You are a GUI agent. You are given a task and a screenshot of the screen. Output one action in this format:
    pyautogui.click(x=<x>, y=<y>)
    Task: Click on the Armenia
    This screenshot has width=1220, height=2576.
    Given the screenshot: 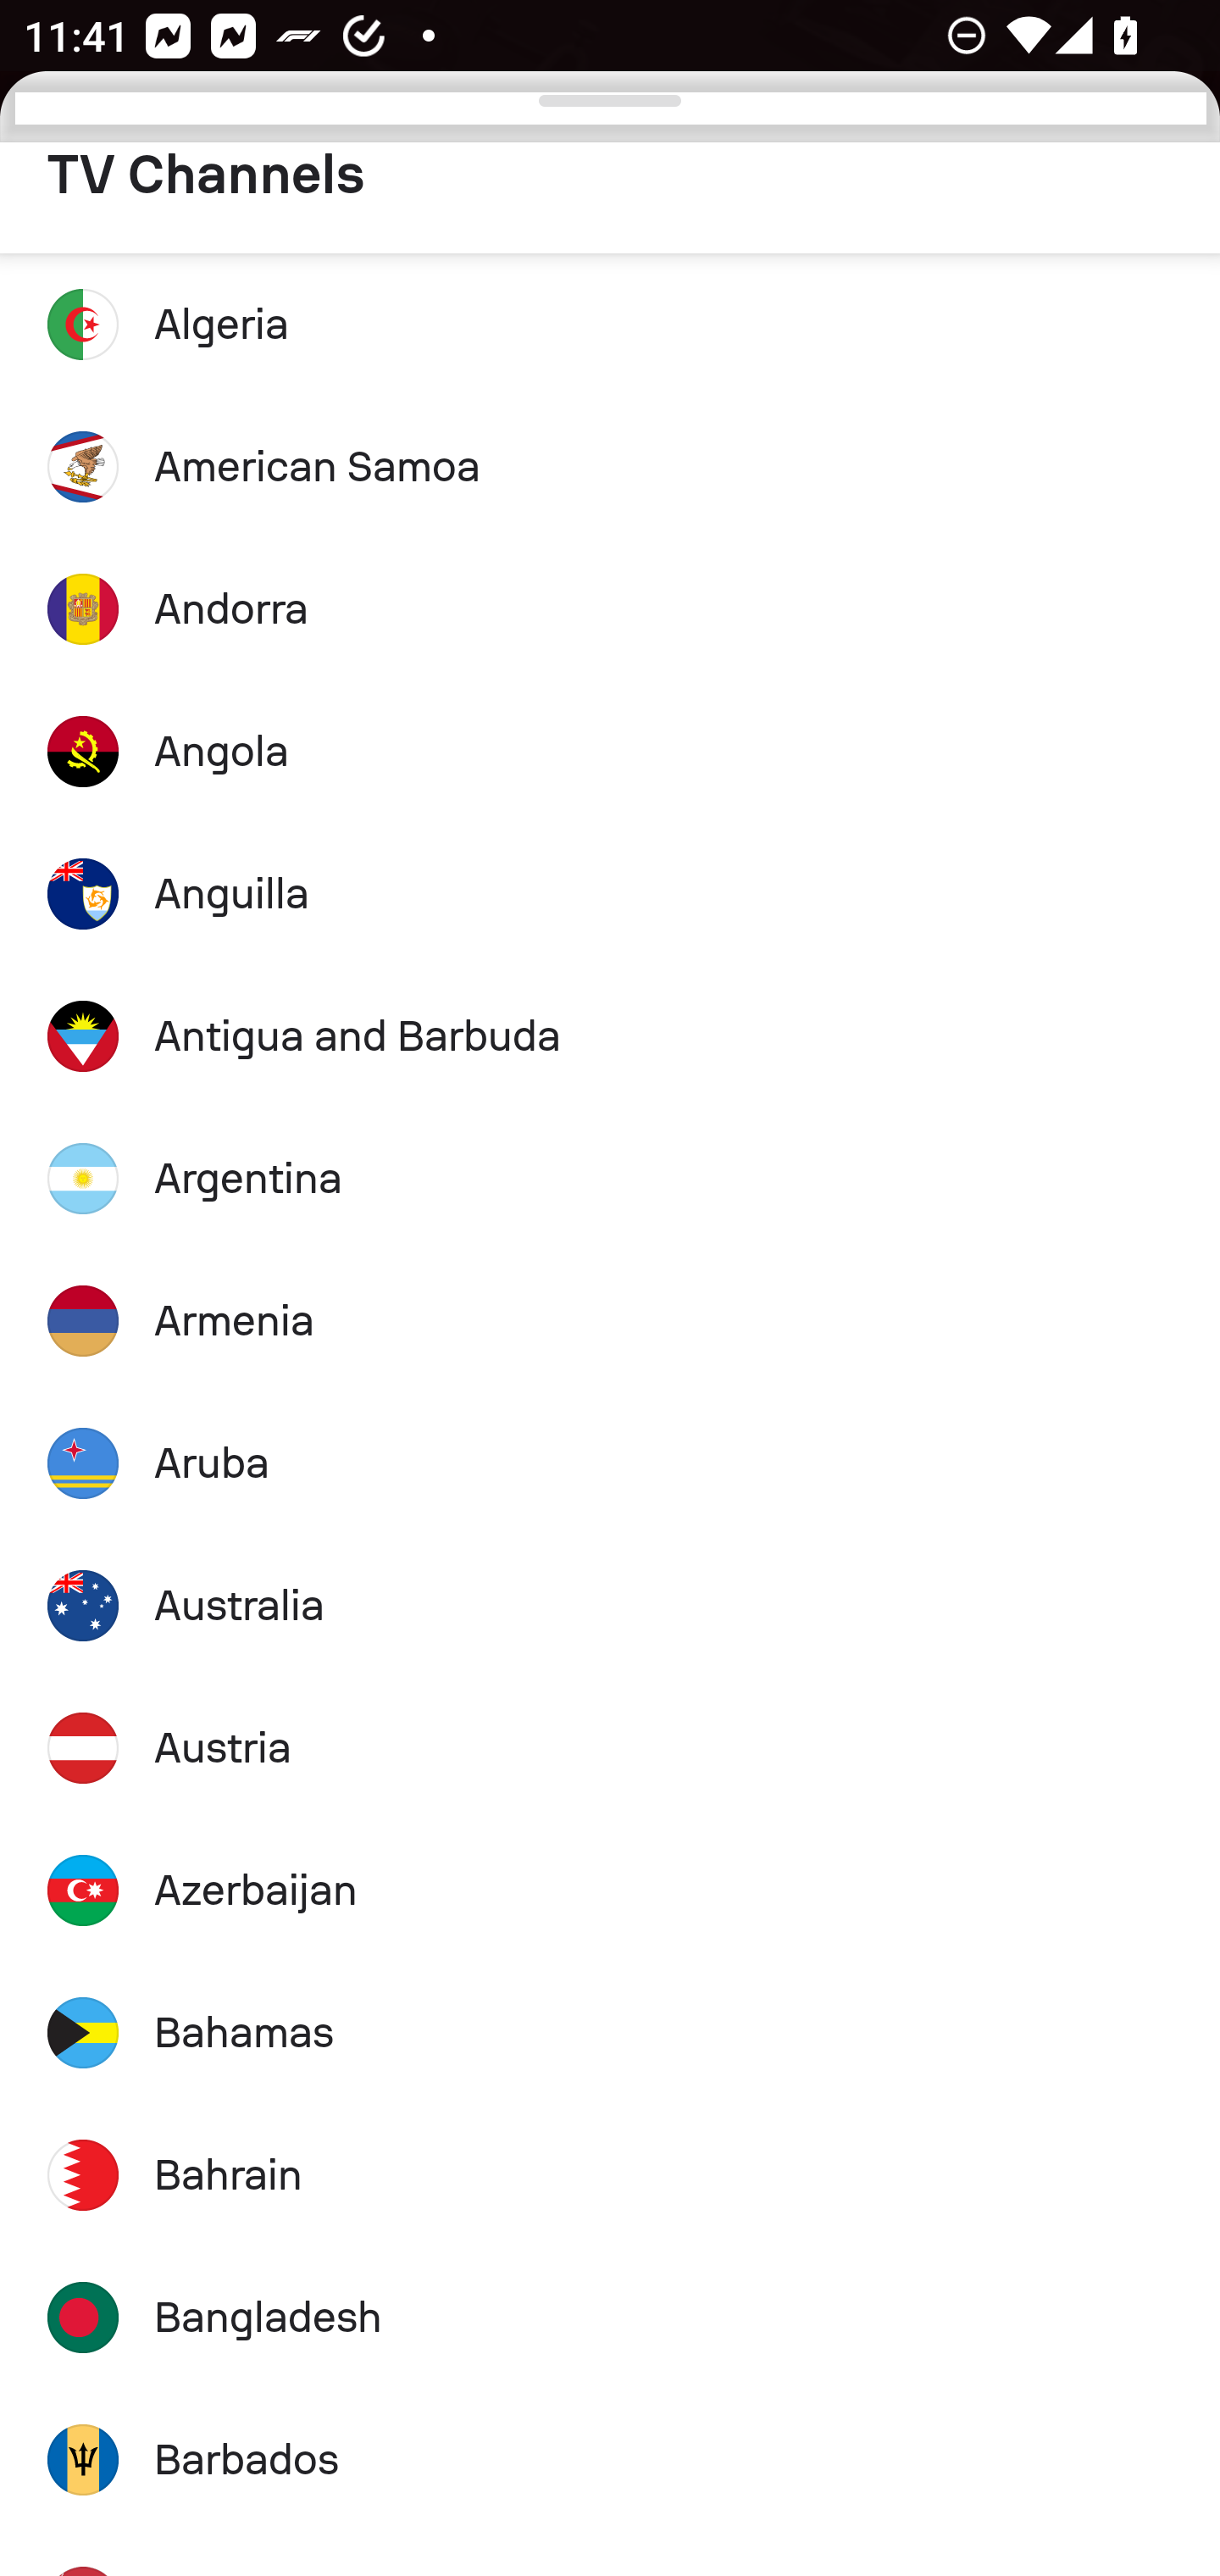 What is the action you would take?
    pyautogui.click(x=610, y=1320)
    